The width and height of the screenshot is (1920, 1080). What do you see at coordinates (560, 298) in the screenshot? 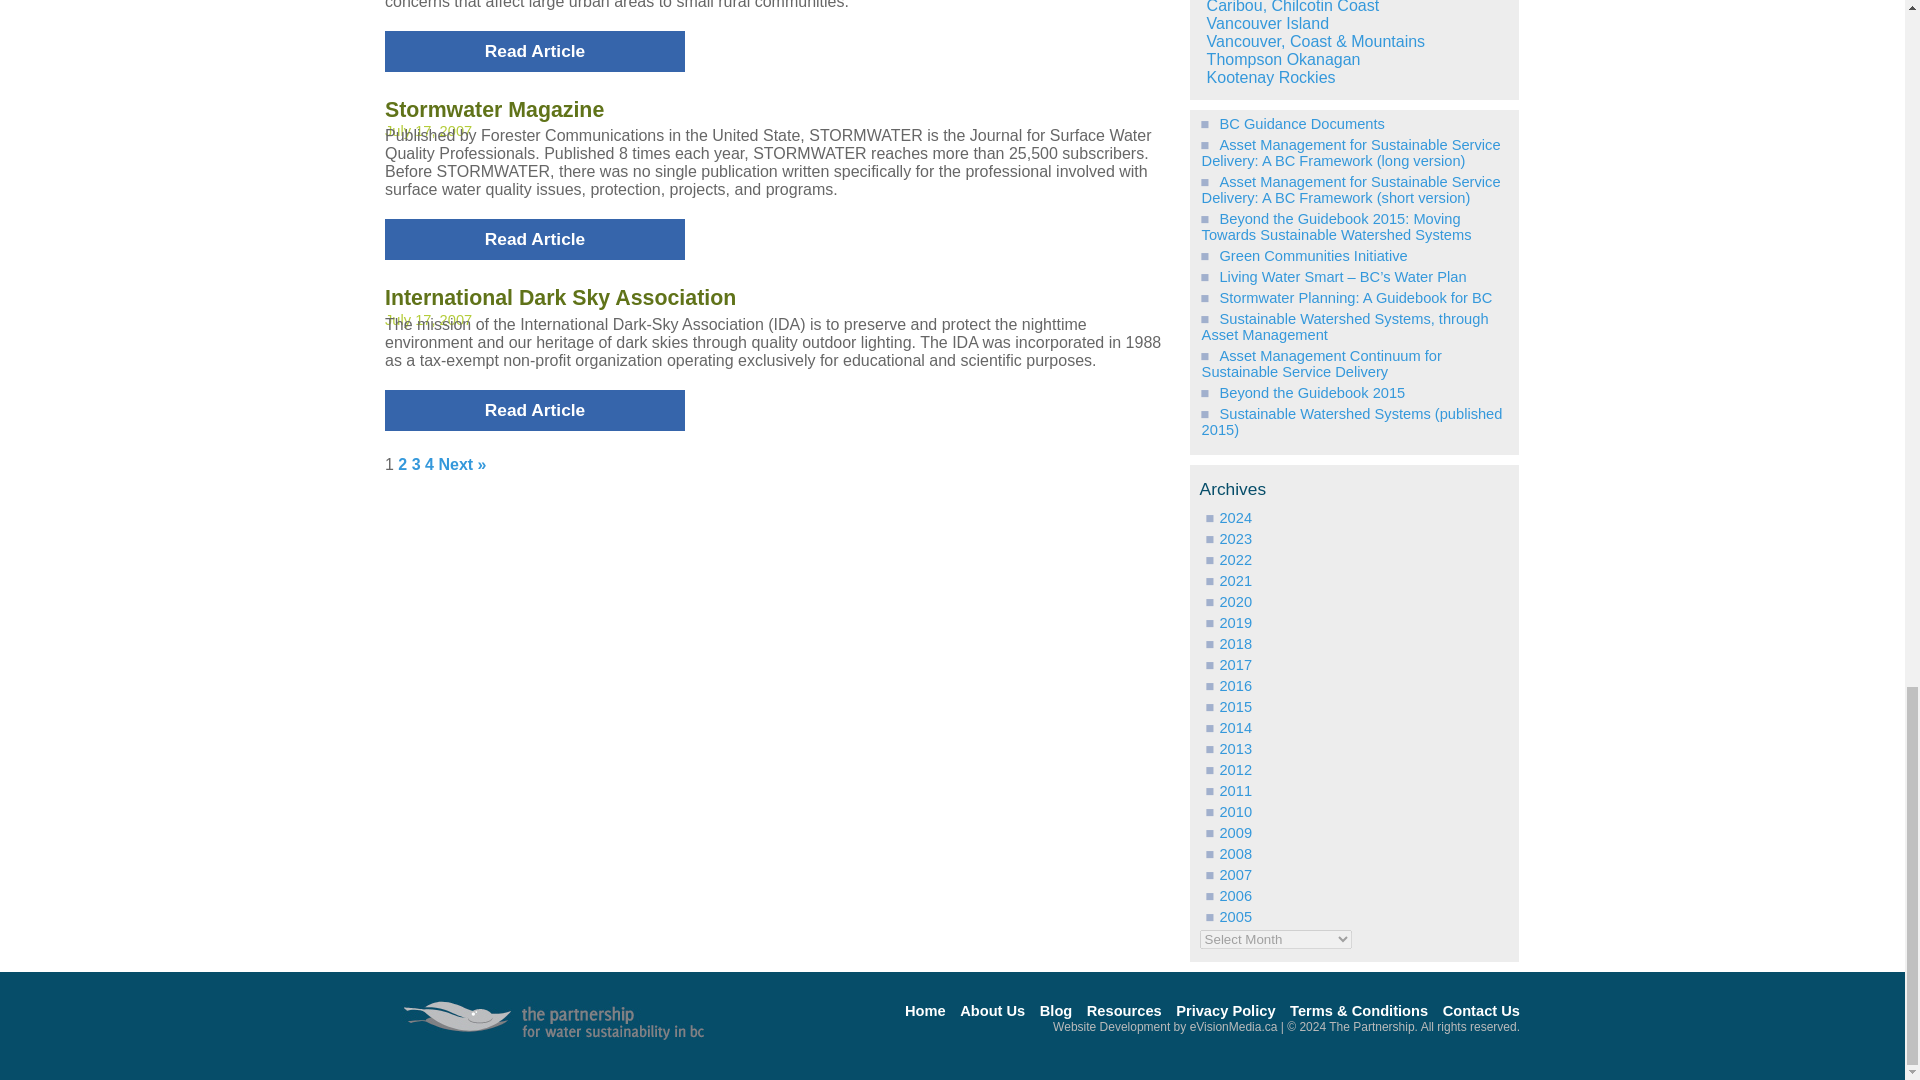
I see `Permalink to International Dark Sky Association` at bounding box center [560, 298].